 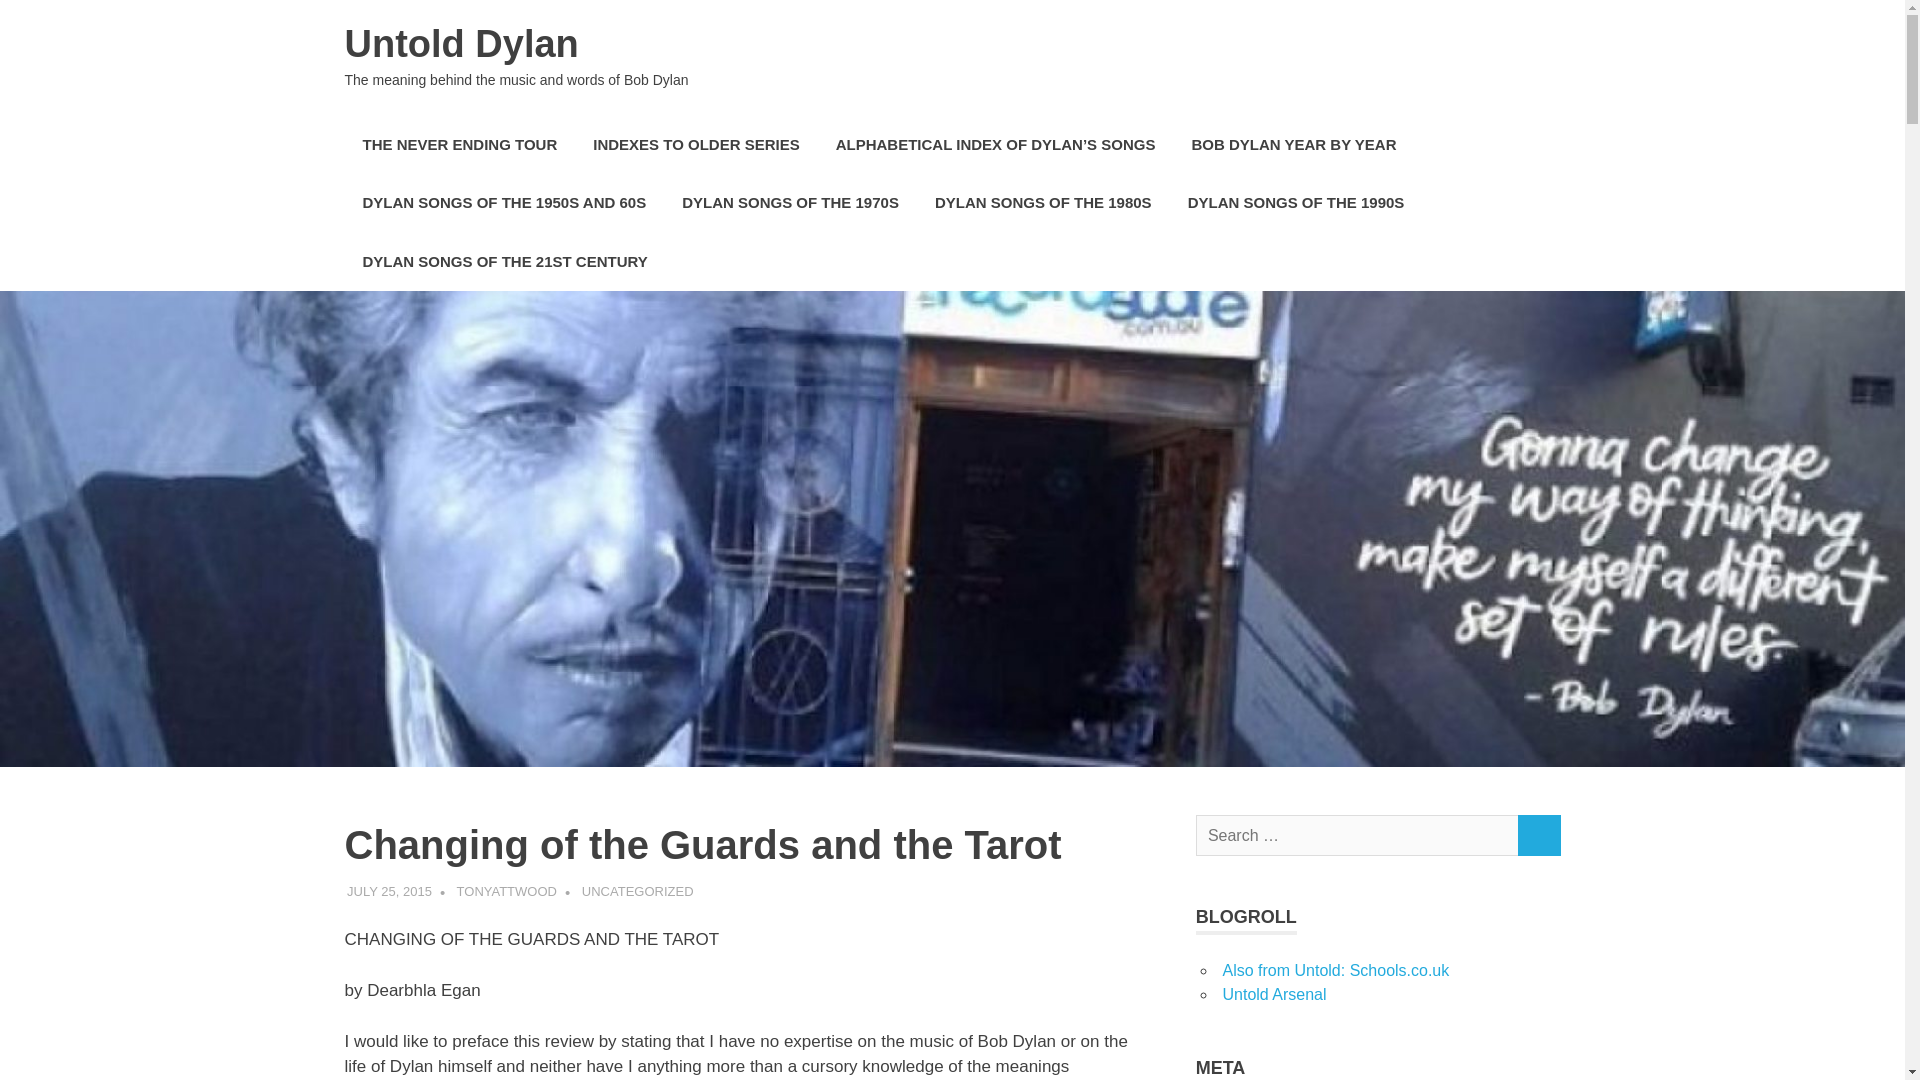 What do you see at coordinates (1335, 970) in the screenshot?
I see `Advertising to UK schools` at bounding box center [1335, 970].